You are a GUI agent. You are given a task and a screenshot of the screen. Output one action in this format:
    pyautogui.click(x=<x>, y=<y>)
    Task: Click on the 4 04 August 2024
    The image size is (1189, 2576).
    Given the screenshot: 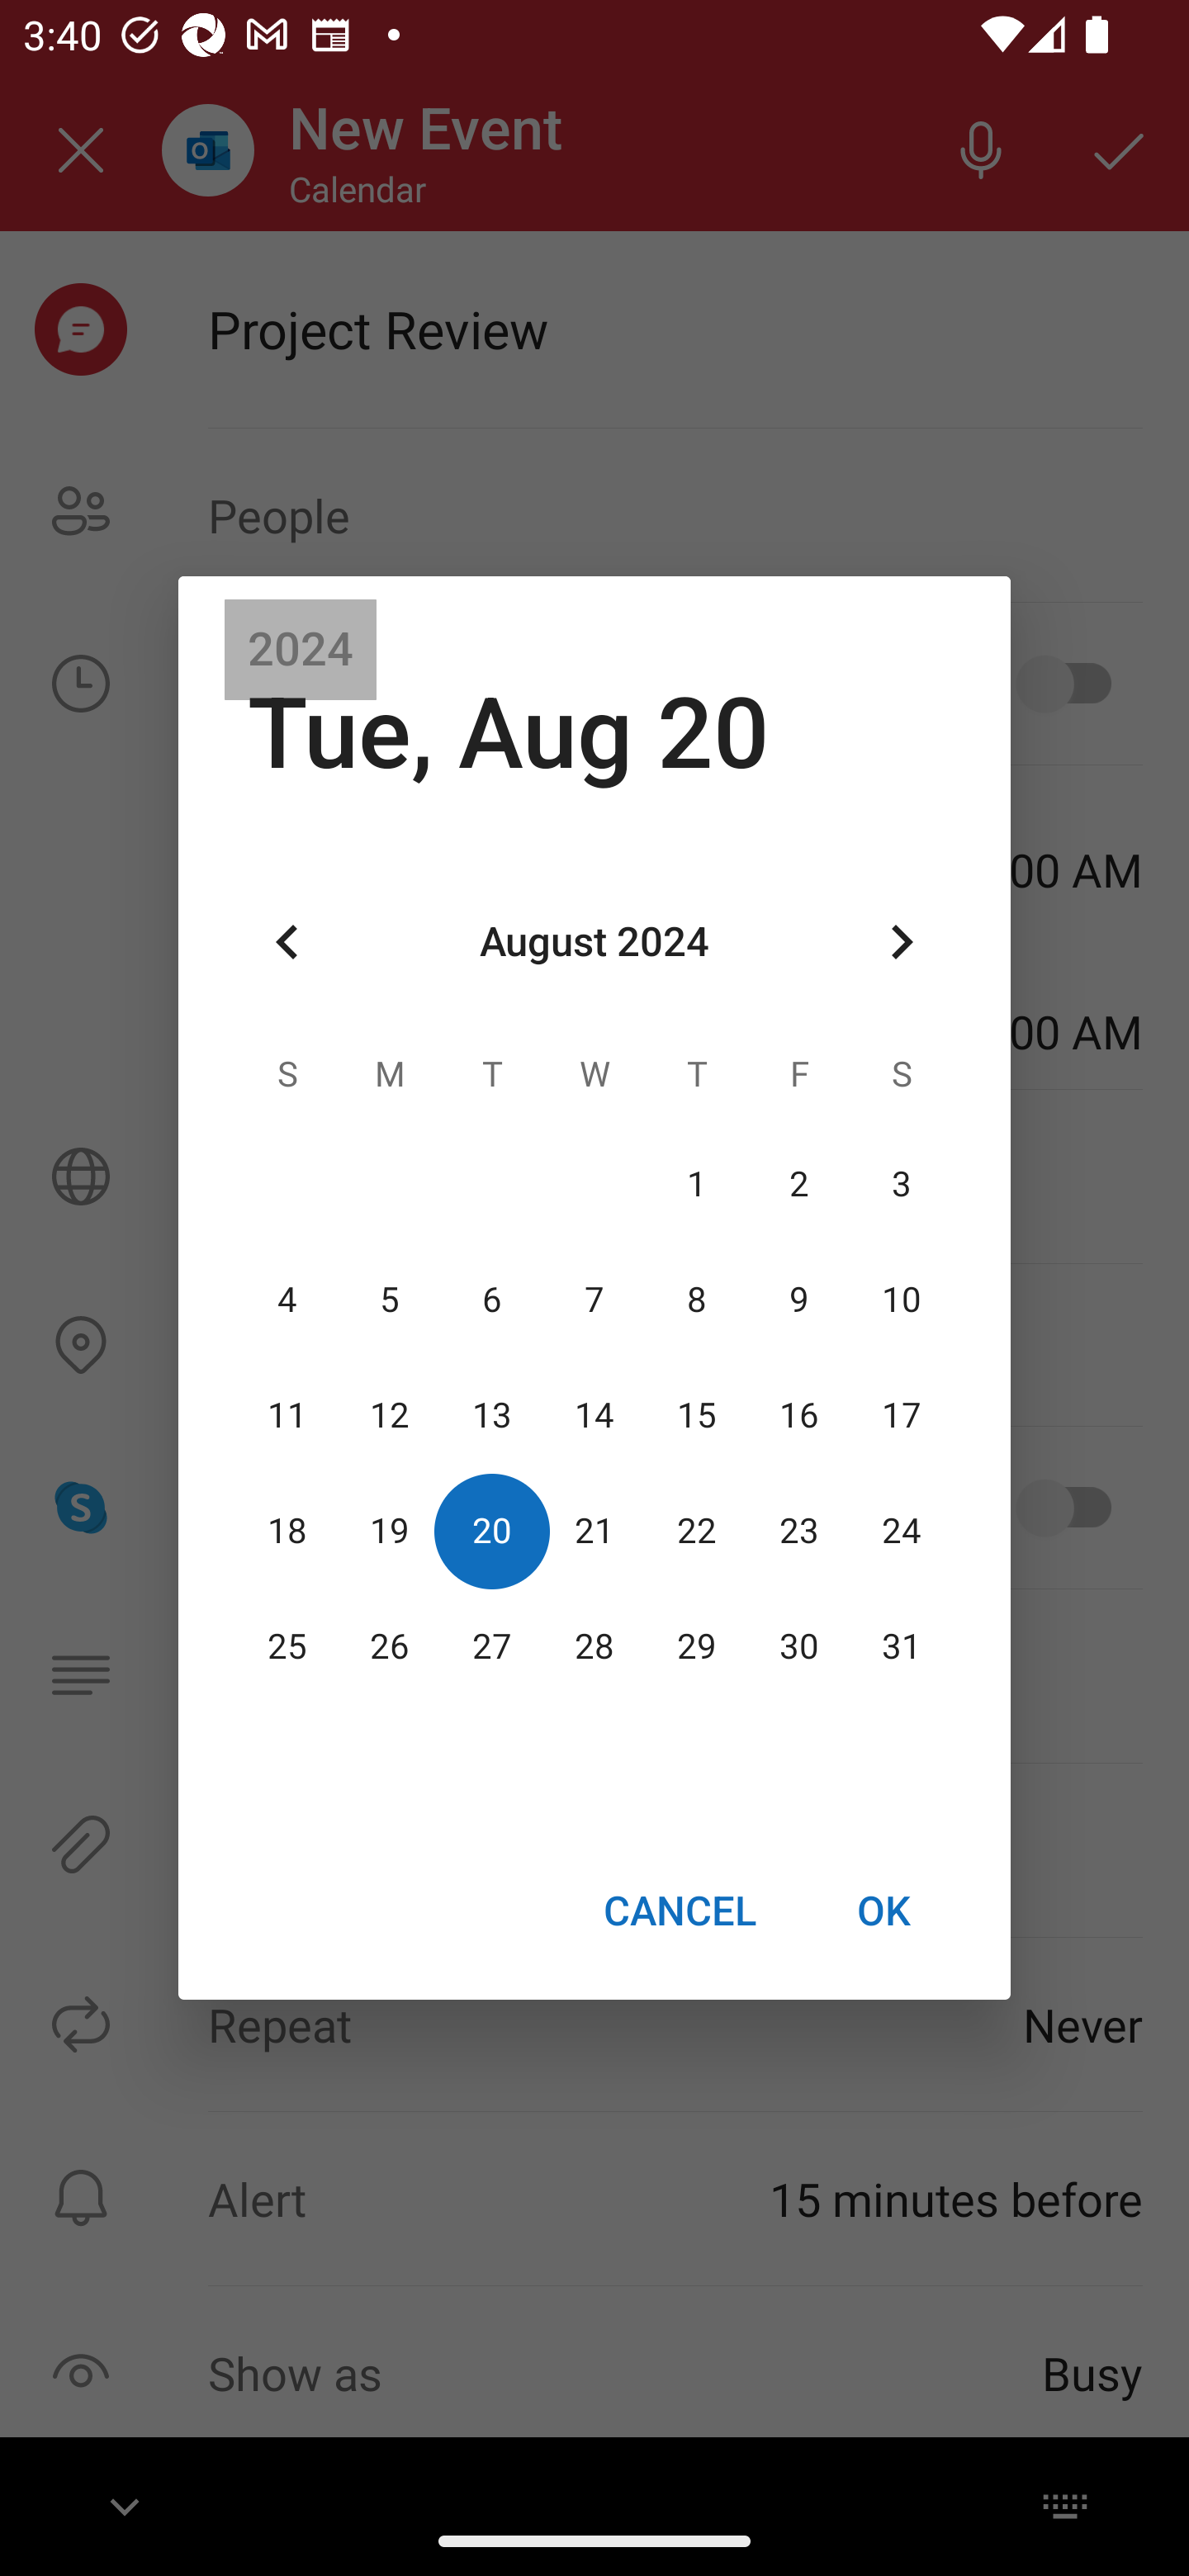 What is the action you would take?
    pyautogui.click(x=287, y=1300)
    